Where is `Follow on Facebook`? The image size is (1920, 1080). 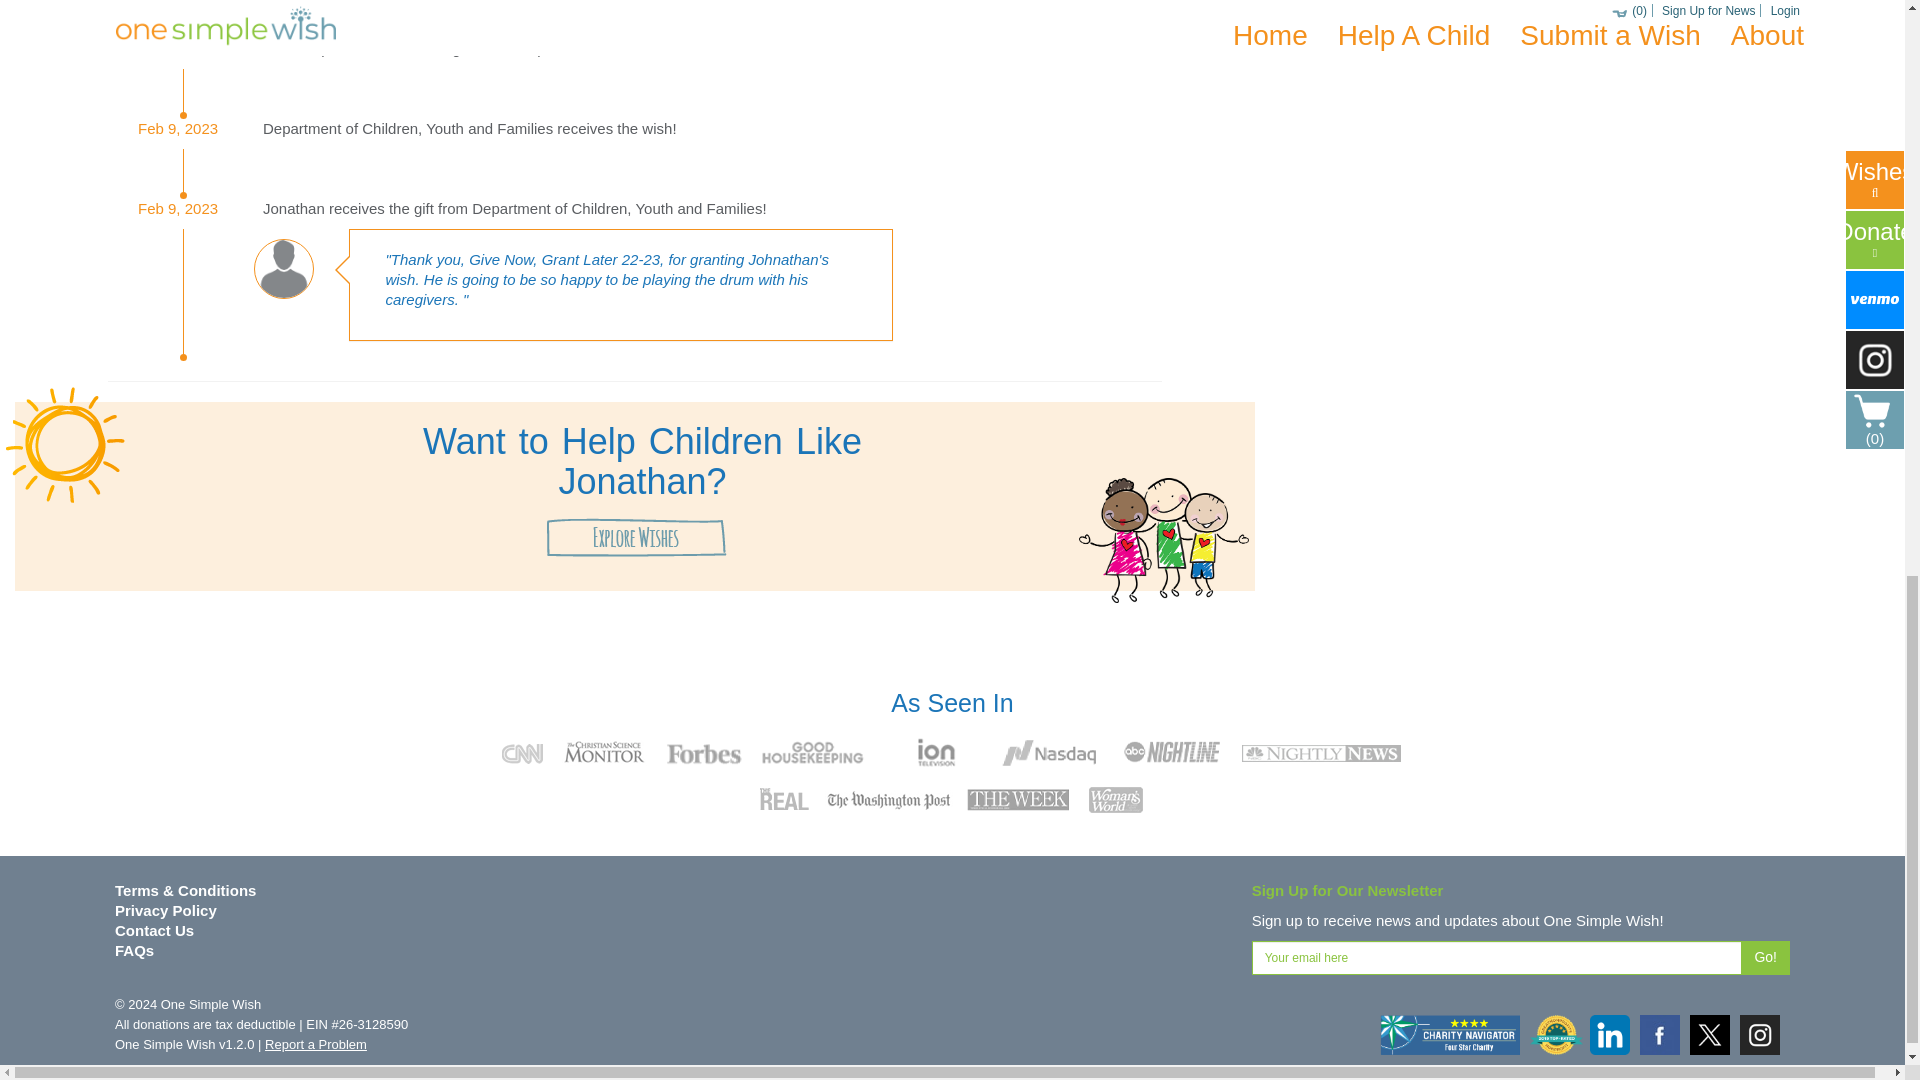 Follow on Facebook is located at coordinates (1660, 1035).